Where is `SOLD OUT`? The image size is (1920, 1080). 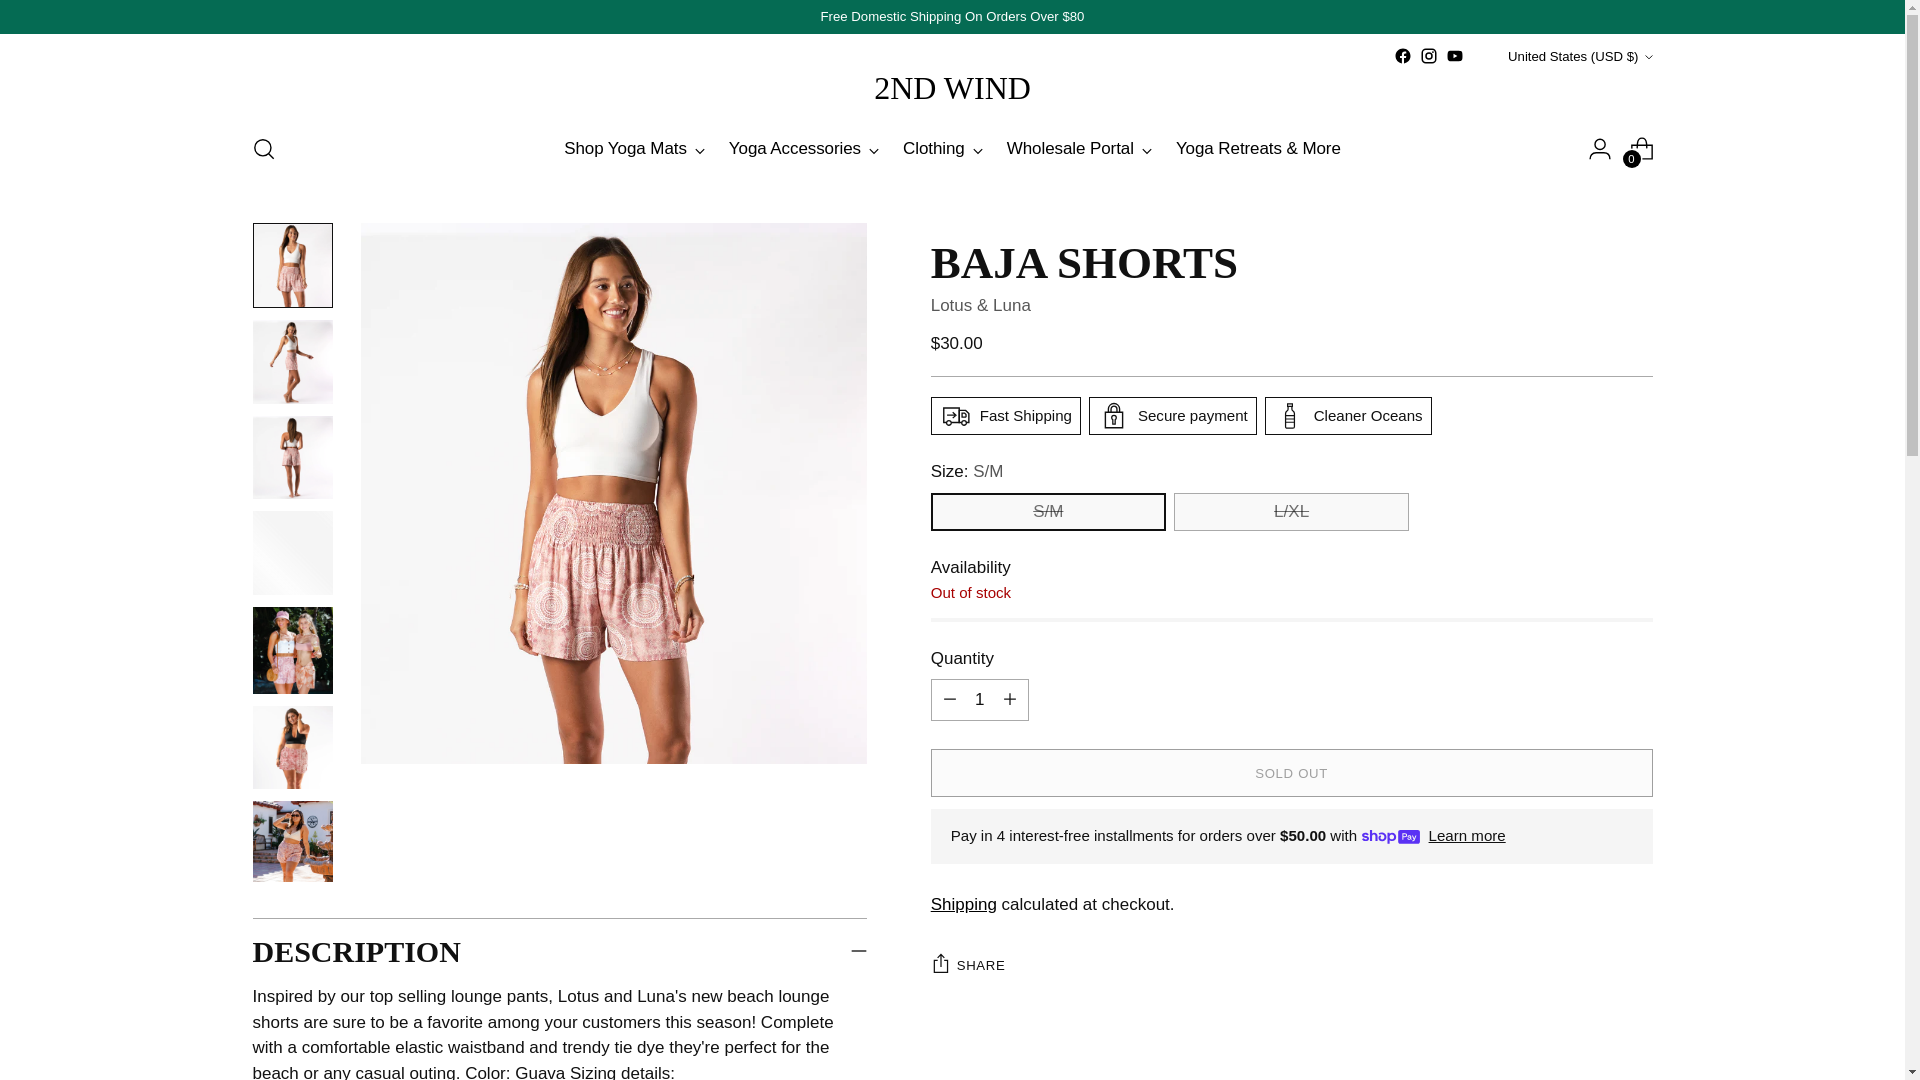
SOLD OUT is located at coordinates (1292, 773).